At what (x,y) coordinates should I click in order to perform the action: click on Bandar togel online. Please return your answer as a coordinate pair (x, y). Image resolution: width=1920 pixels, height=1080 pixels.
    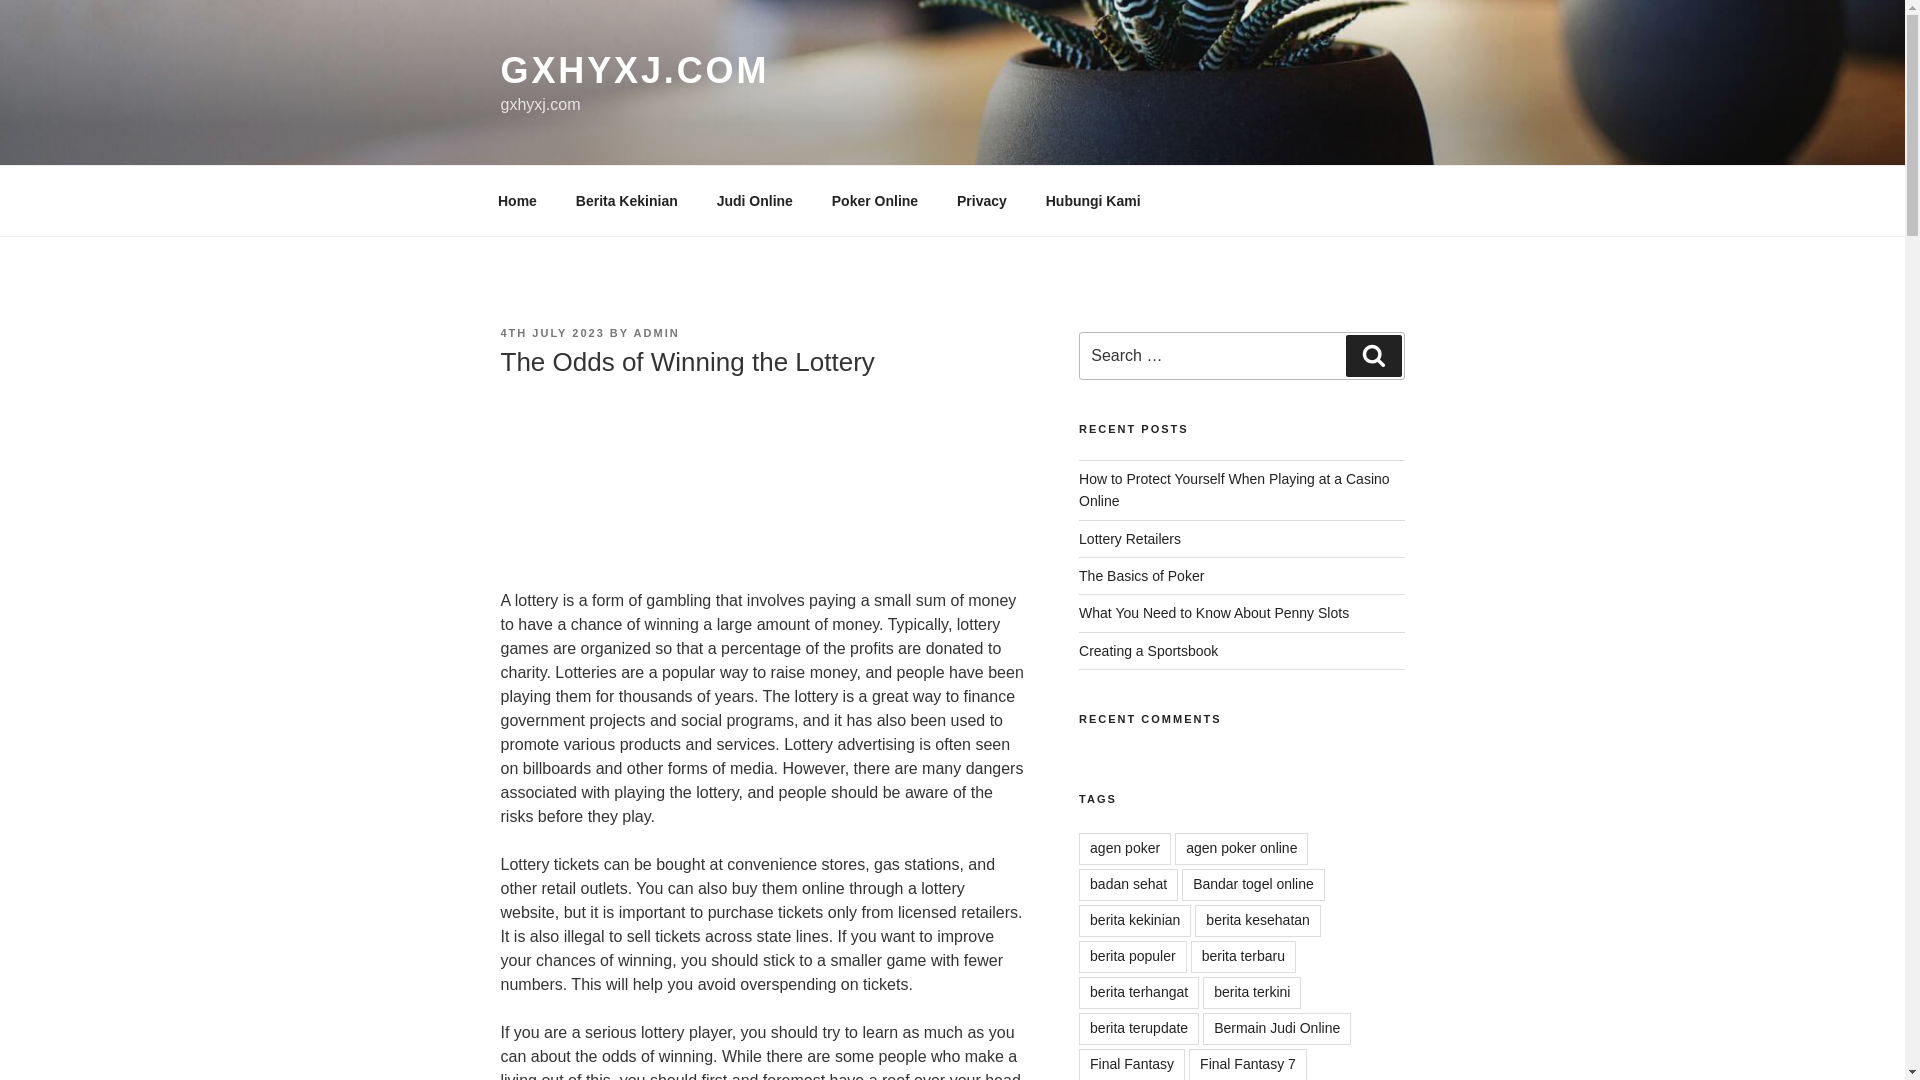
    Looking at the image, I should click on (1253, 884).